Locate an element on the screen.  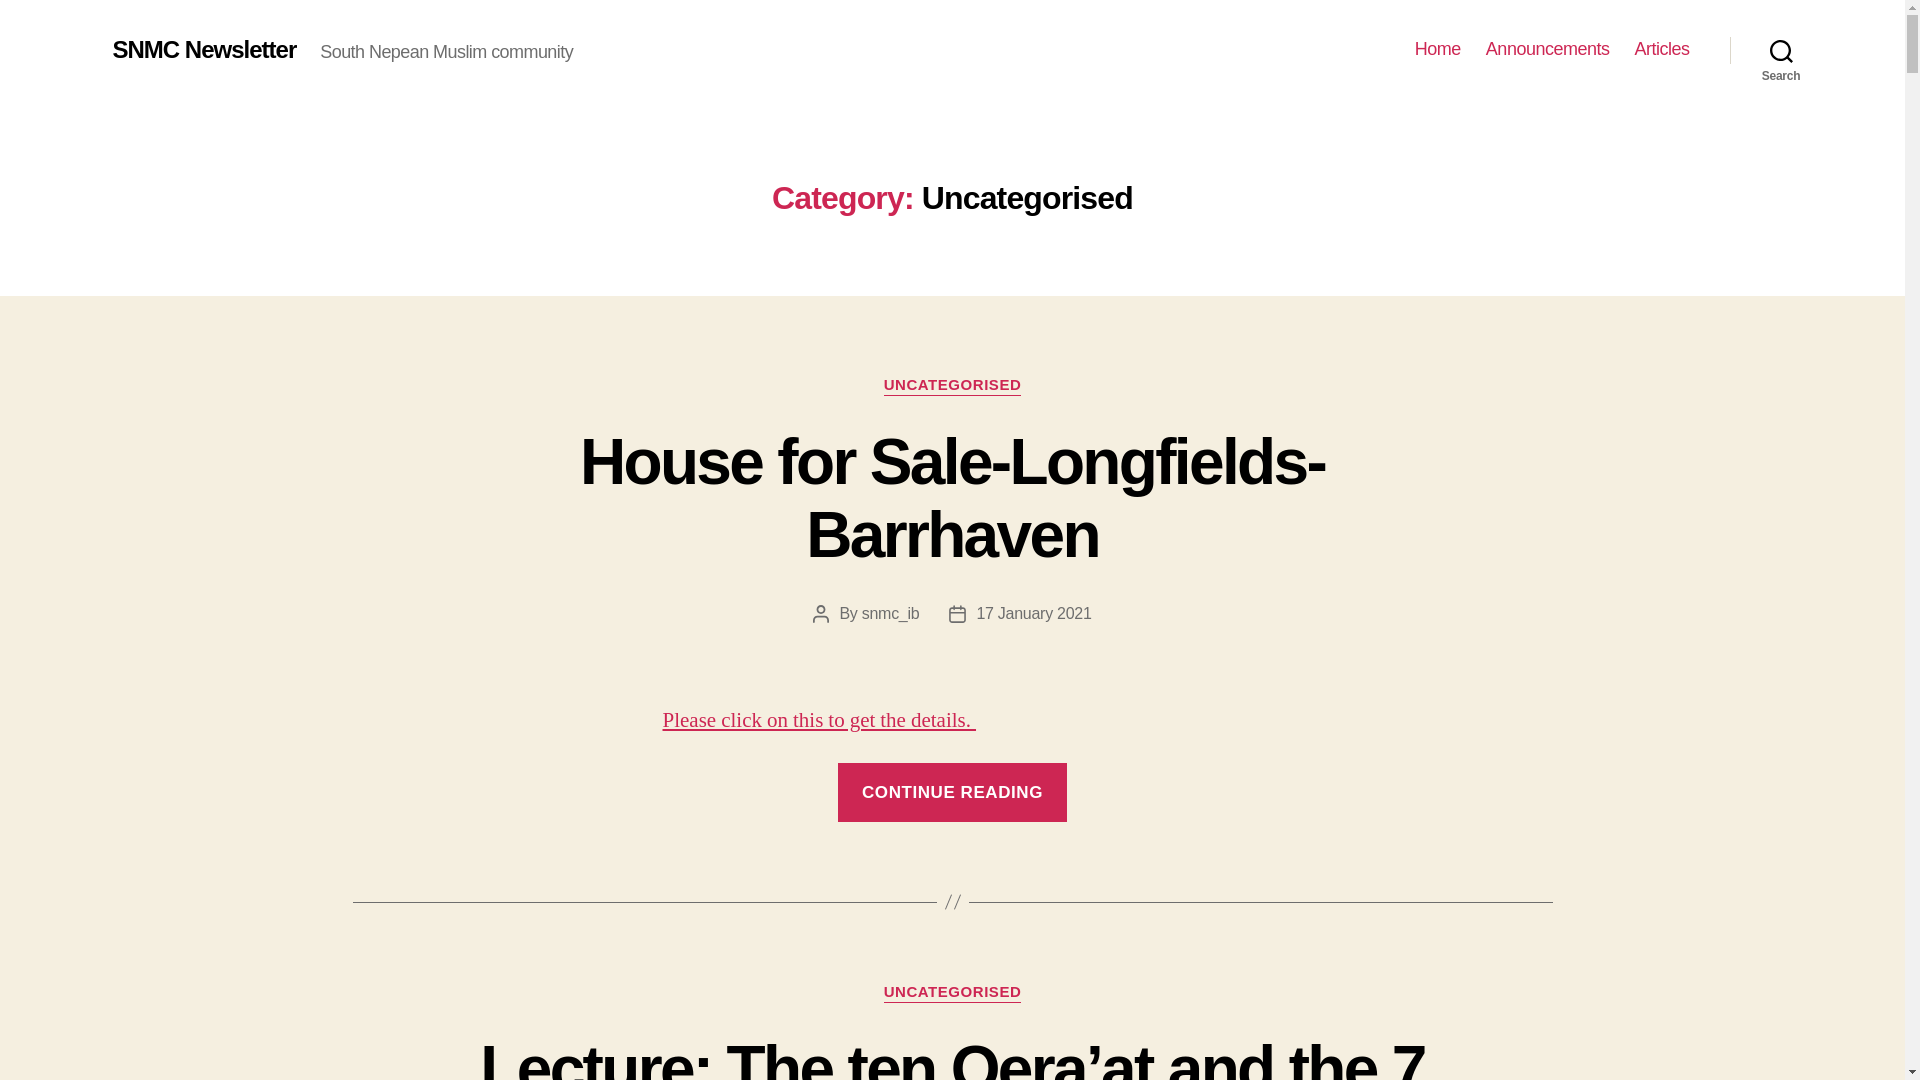
Please click on this to get the details.  is located at coordinates (818, 720).